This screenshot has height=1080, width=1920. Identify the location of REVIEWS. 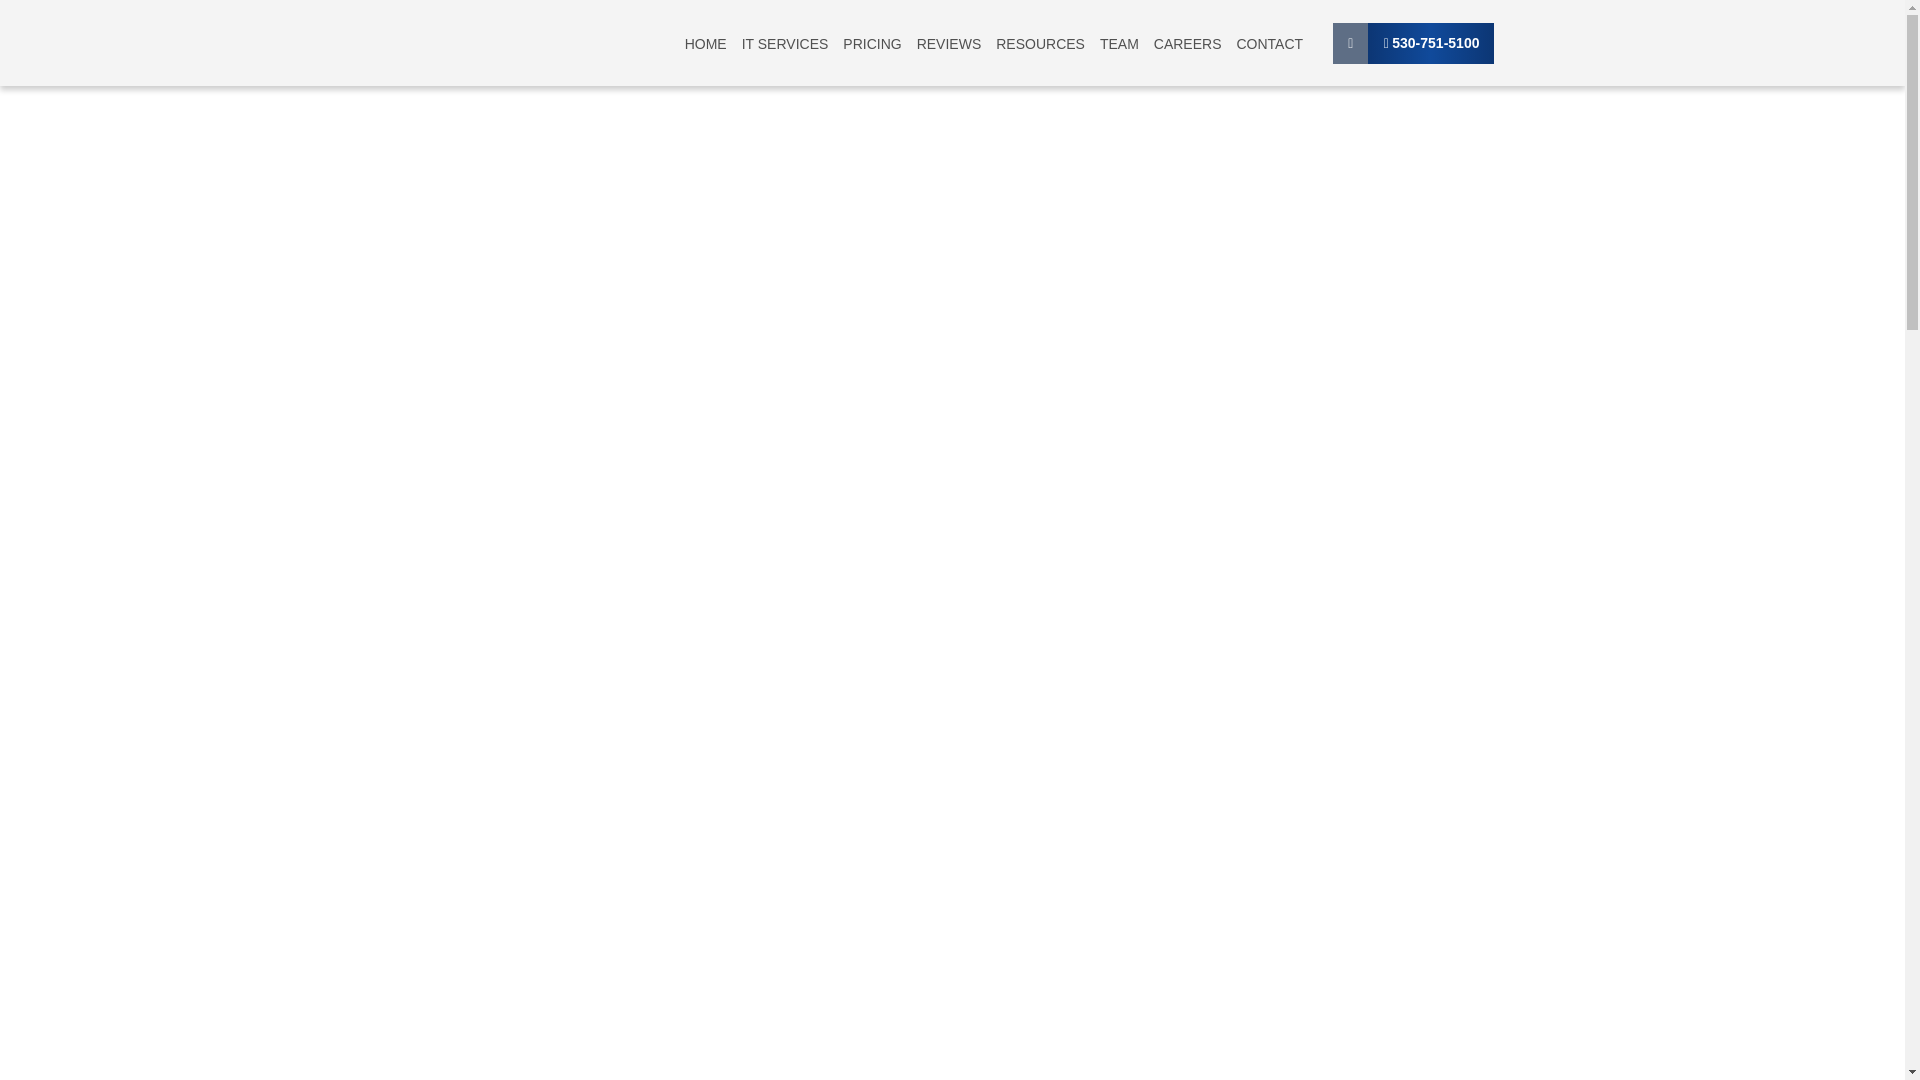
(949, 43).